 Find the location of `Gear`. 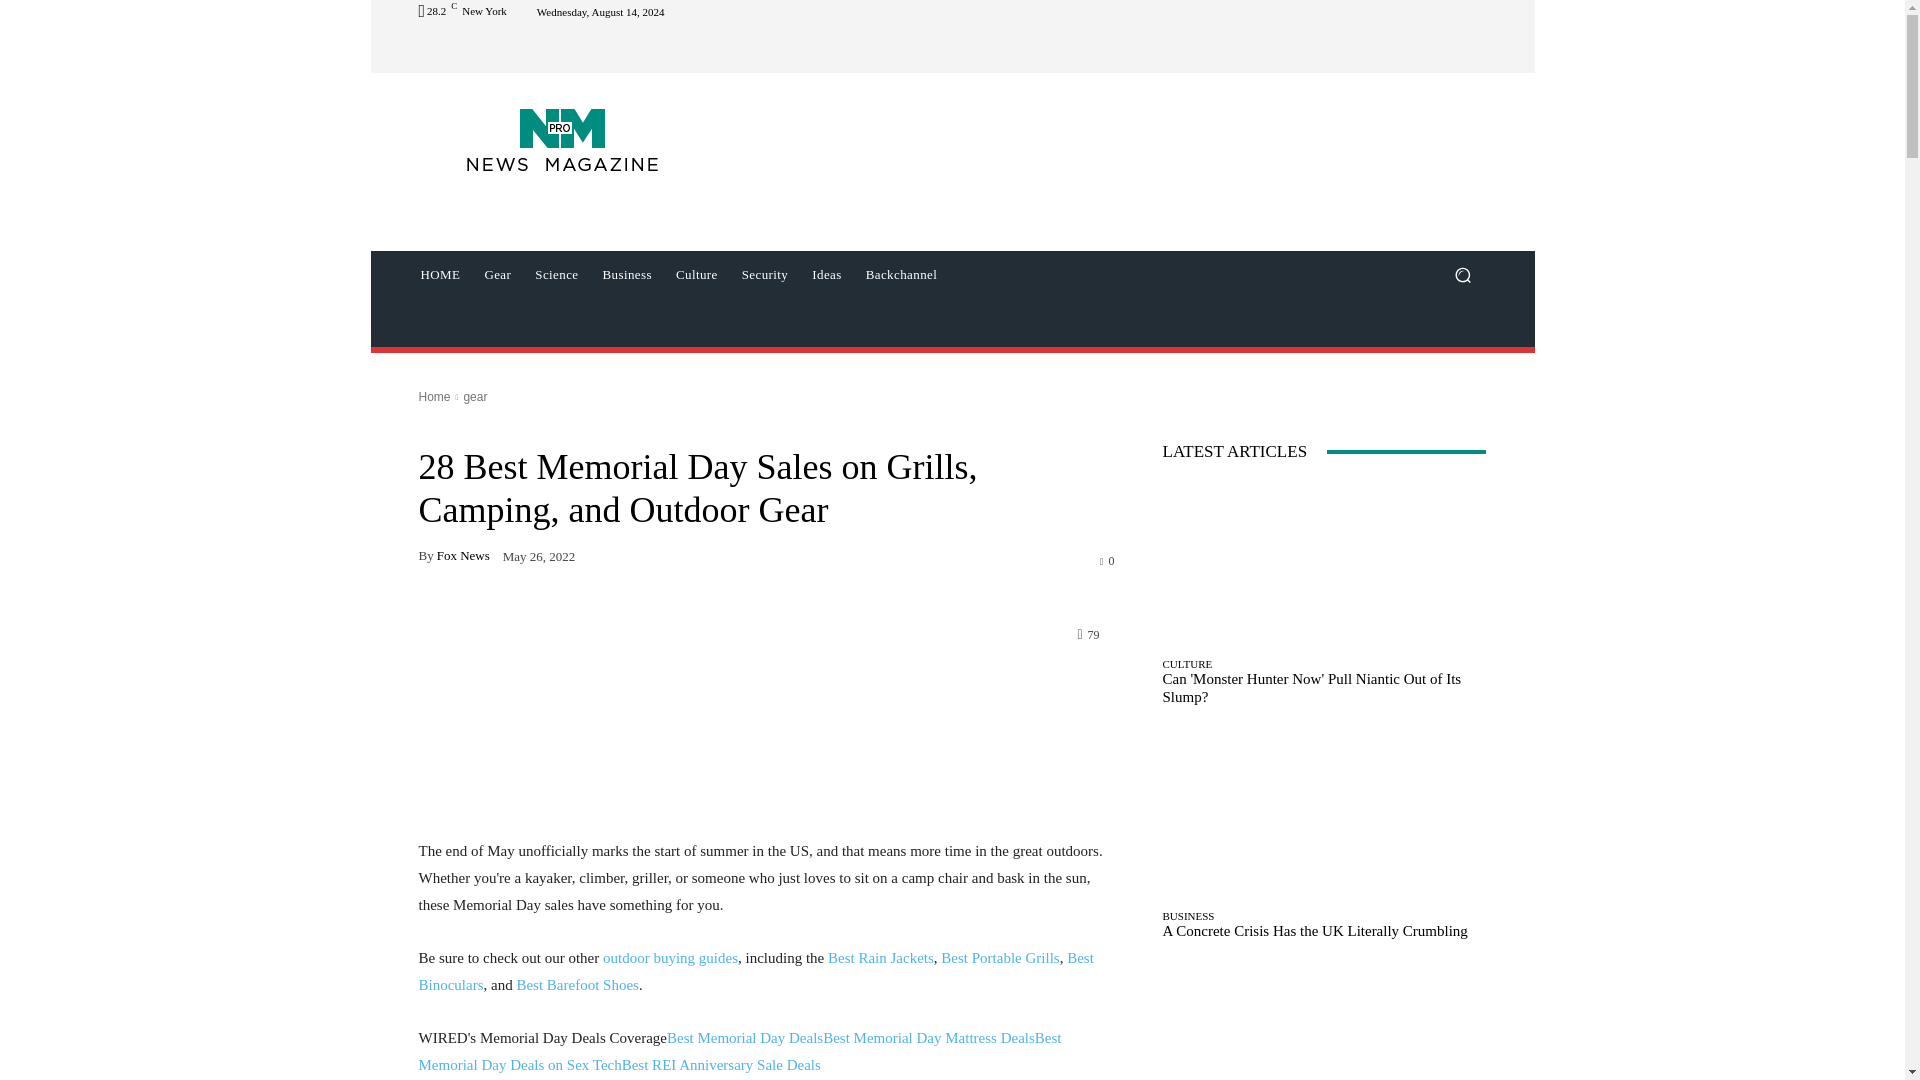

Gear is located at coordinates (497, 274).